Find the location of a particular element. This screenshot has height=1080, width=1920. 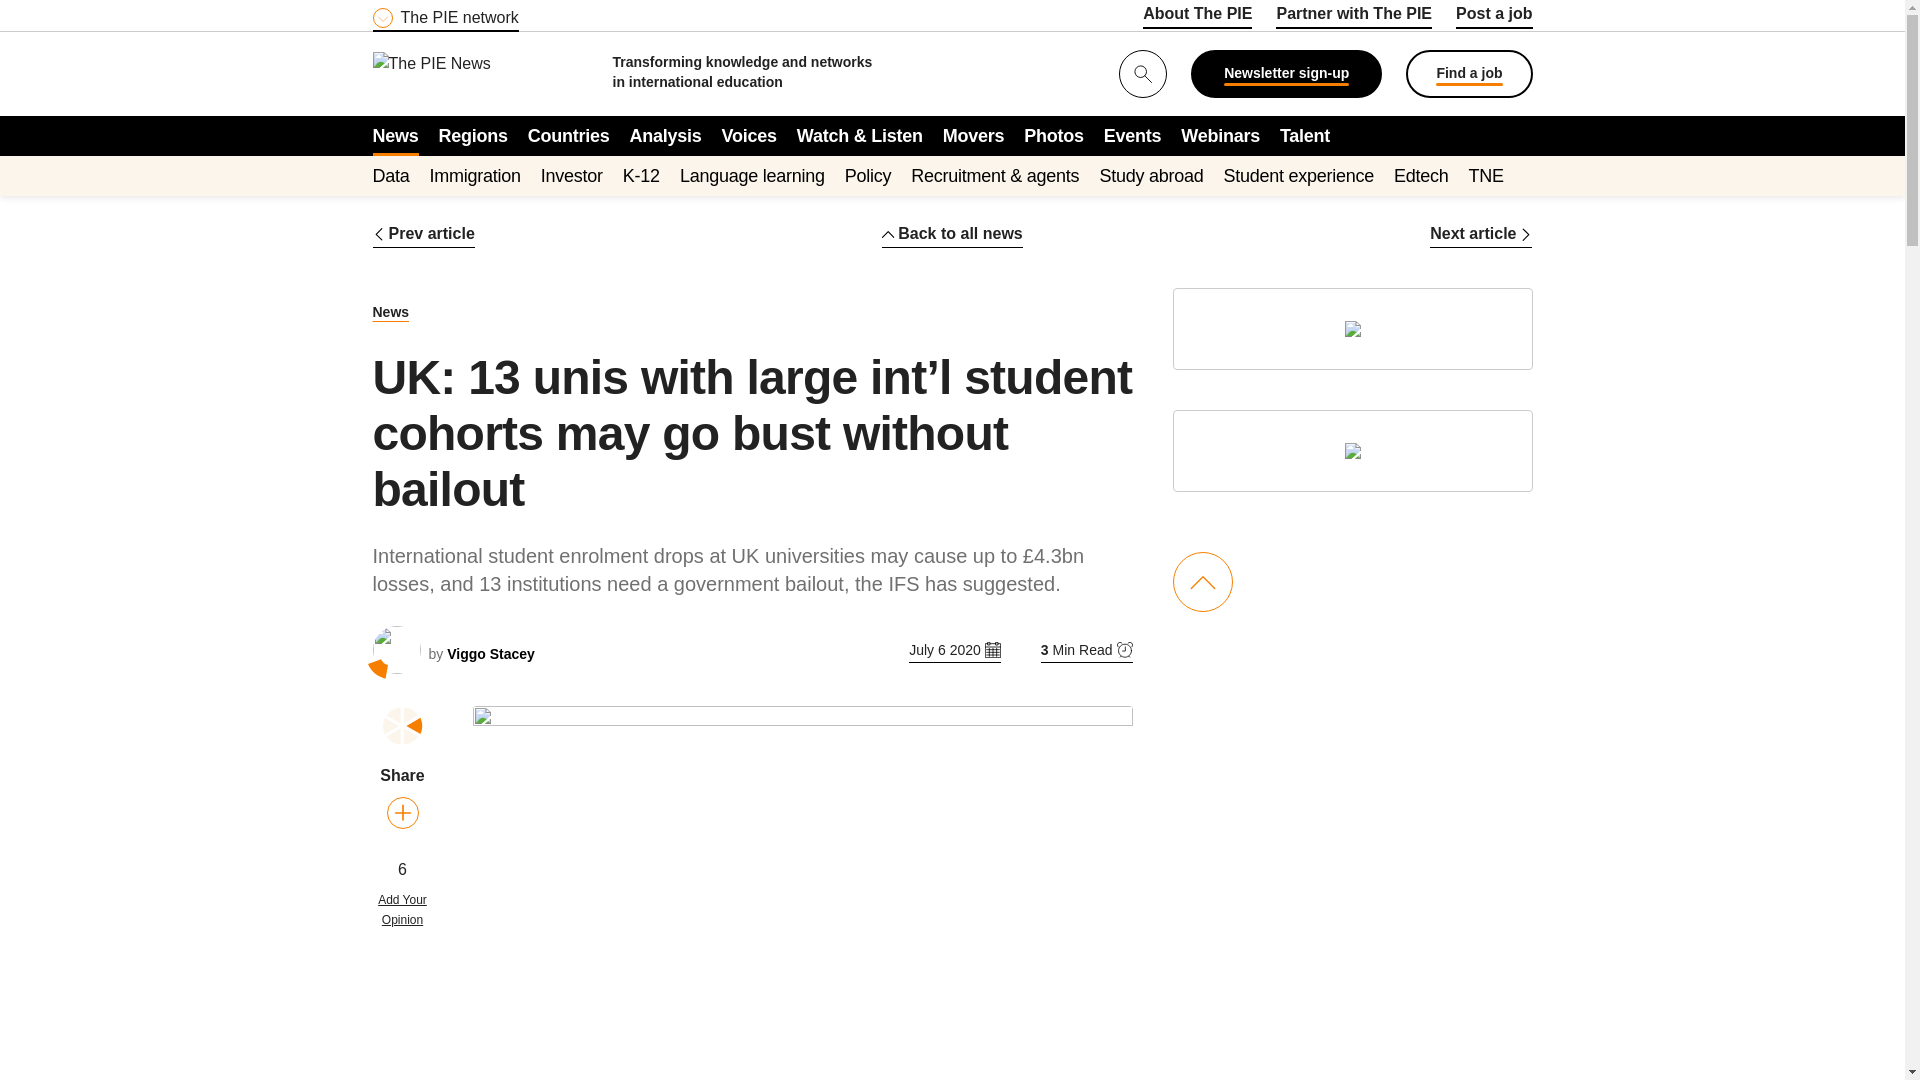

Regions is located at coordinates (474, 135).